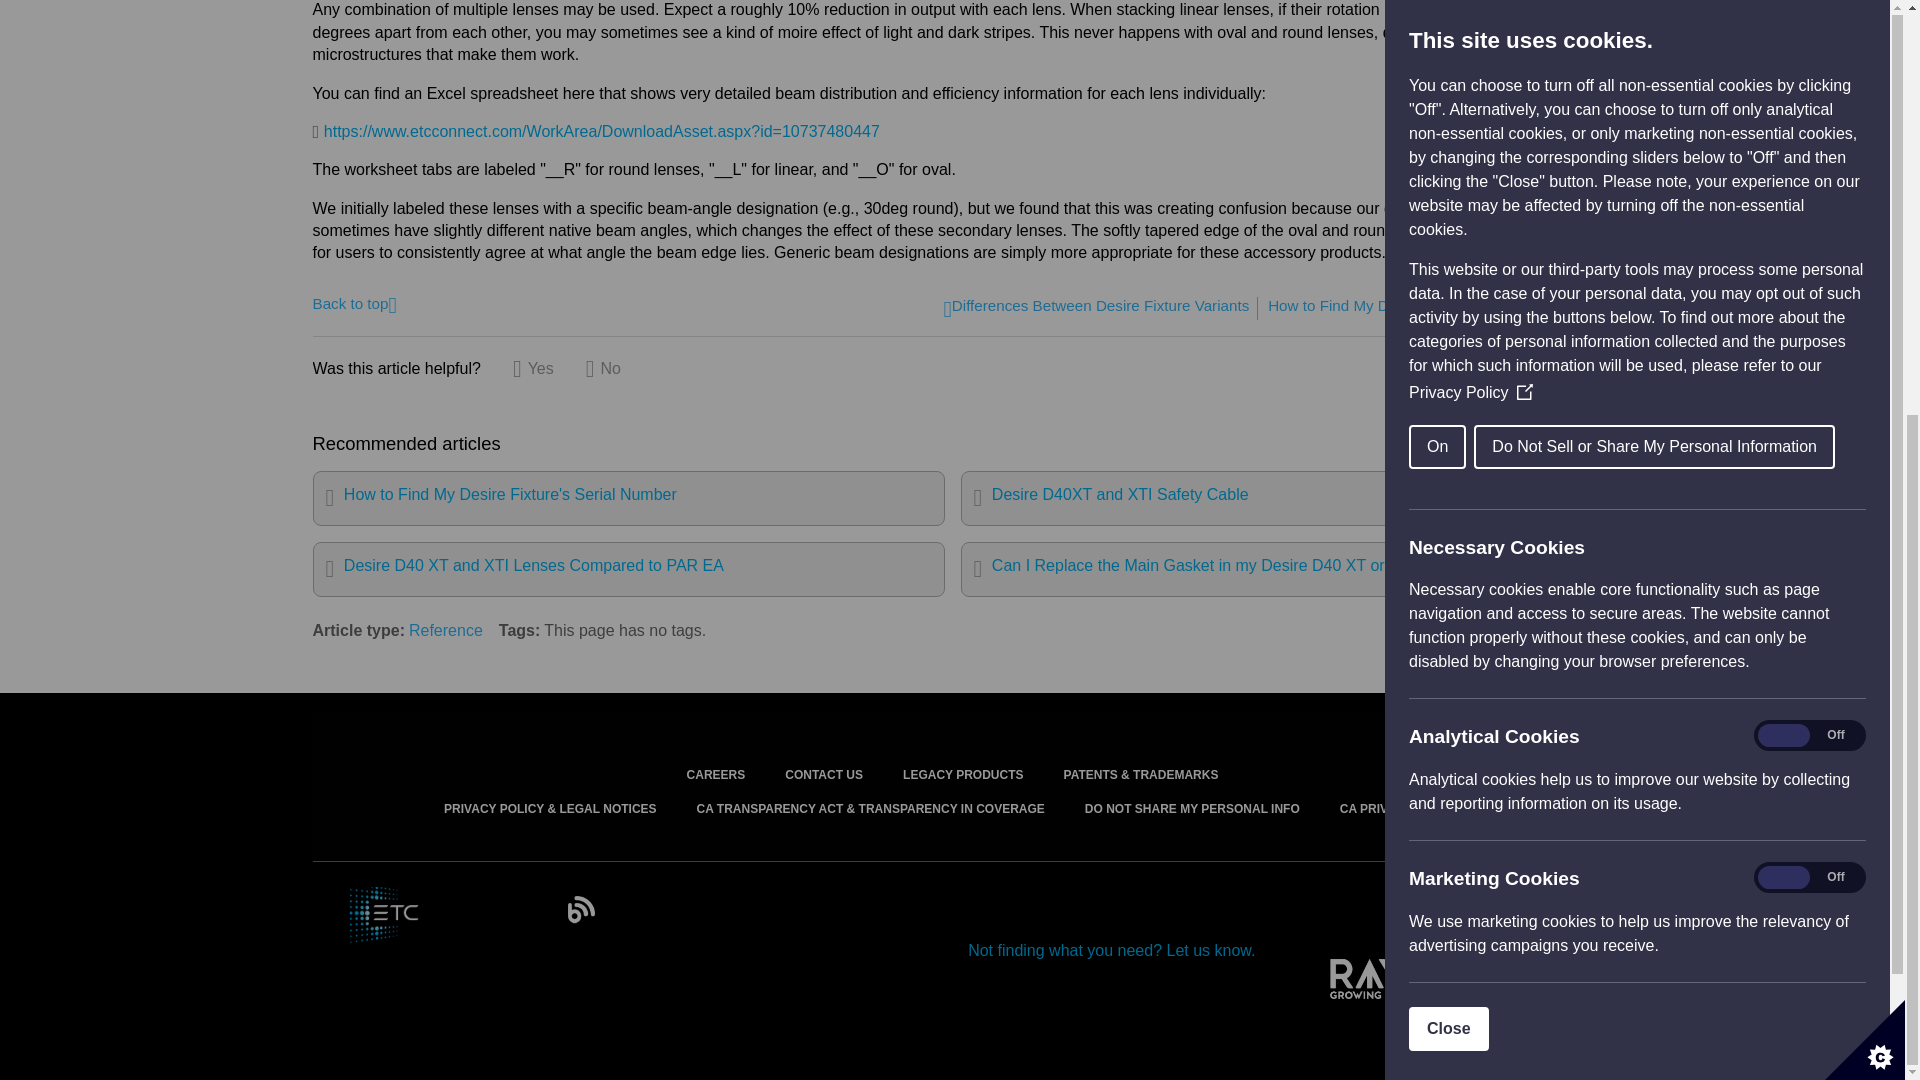 This screenshot has width=1920, height=1080. I want to click on Desire D40XT and XTI Safety Cable, so click(1276, 498).